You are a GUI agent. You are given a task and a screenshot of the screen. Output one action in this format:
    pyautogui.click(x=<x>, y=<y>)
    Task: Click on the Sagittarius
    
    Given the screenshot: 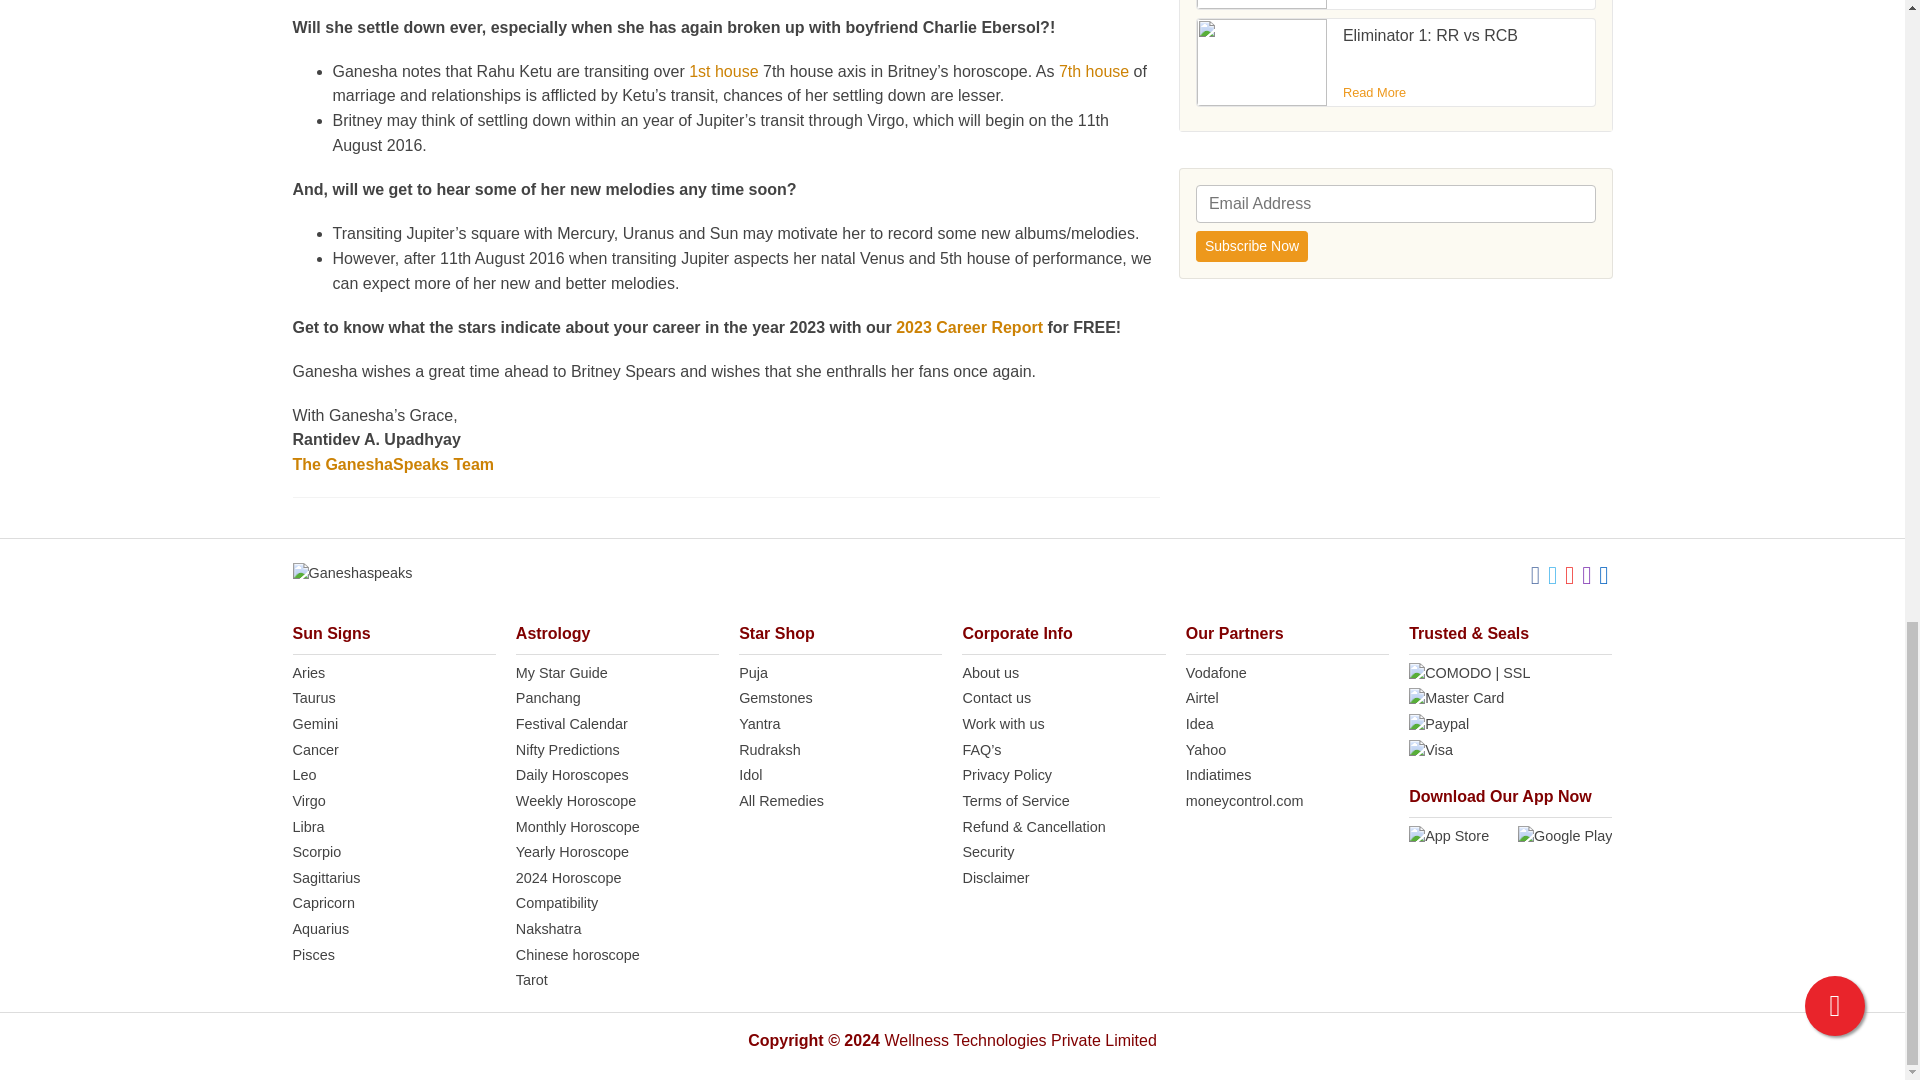 What is the action you would take?
    pyautogui.click(x=393, y=878)
    